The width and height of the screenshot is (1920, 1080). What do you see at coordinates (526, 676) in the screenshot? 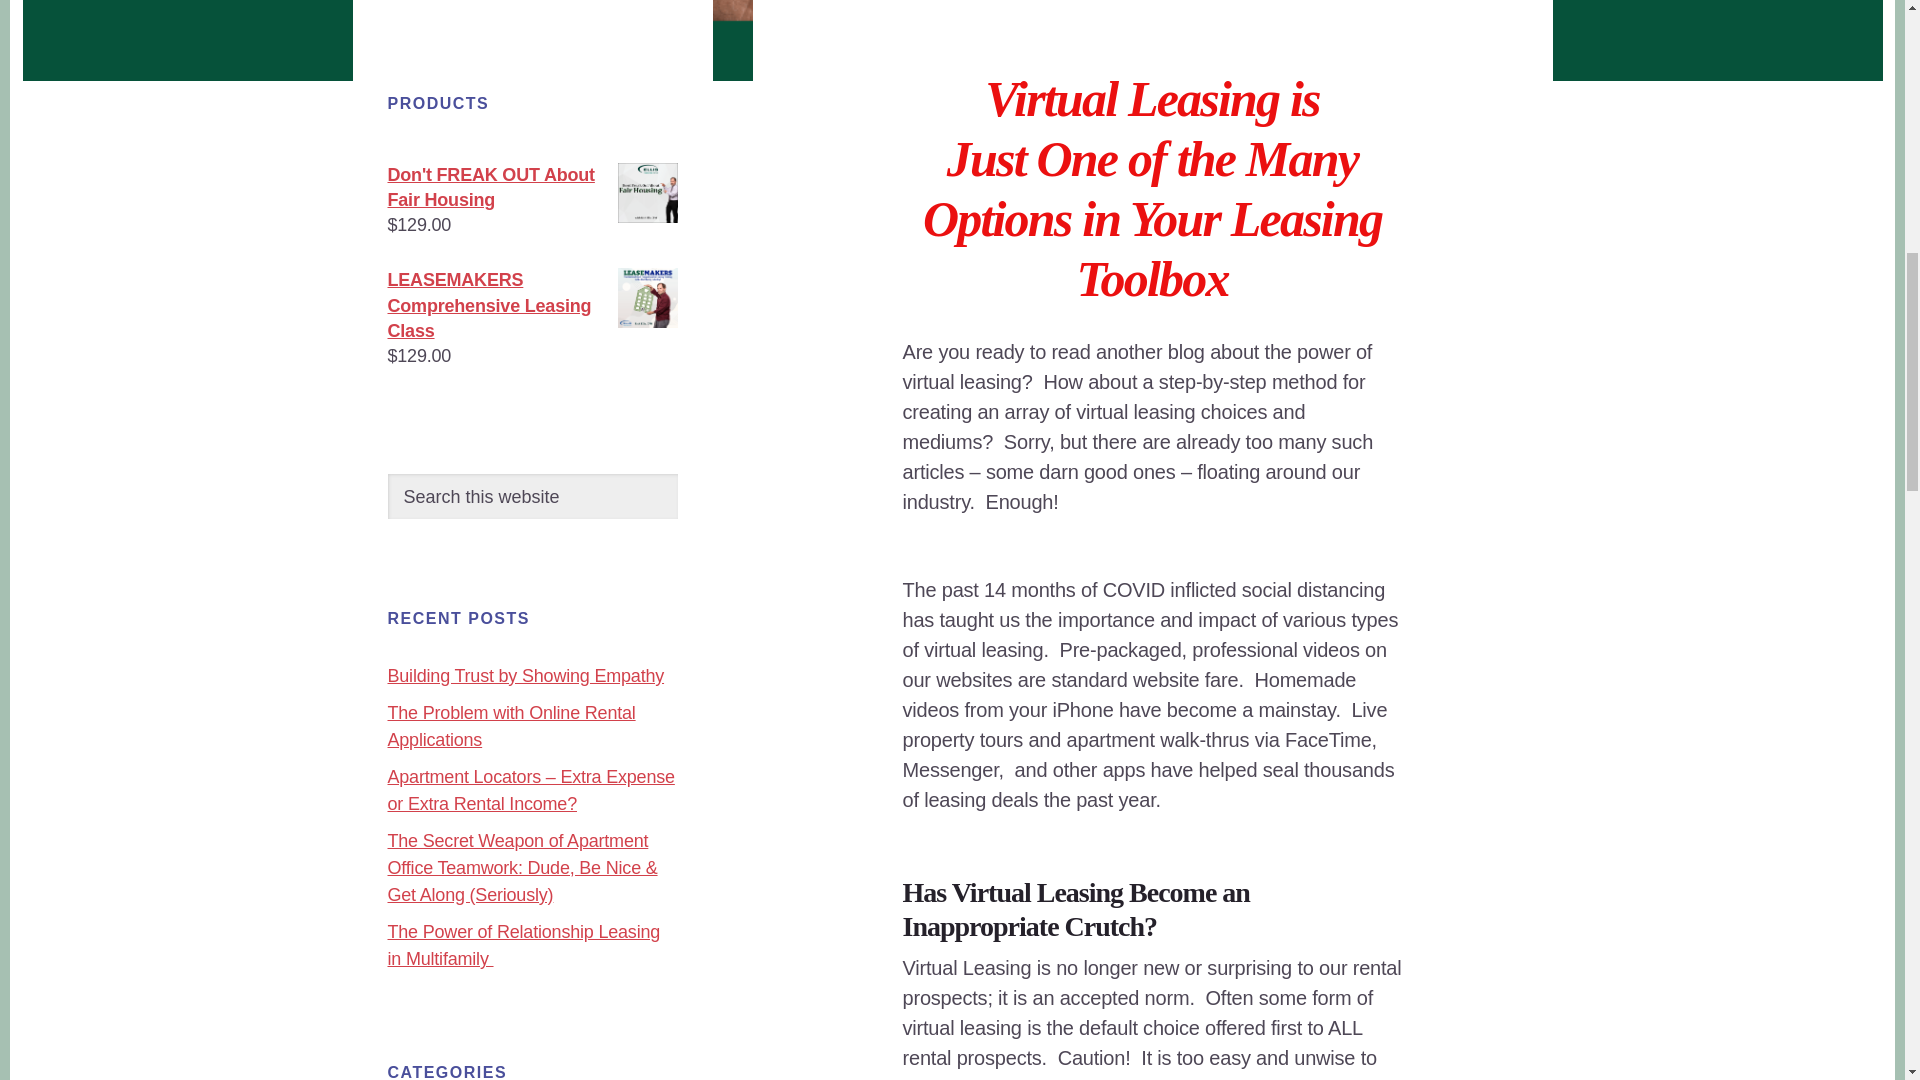
I see `Building Trust by Showing Empathy` at bounding box center [526, 676].